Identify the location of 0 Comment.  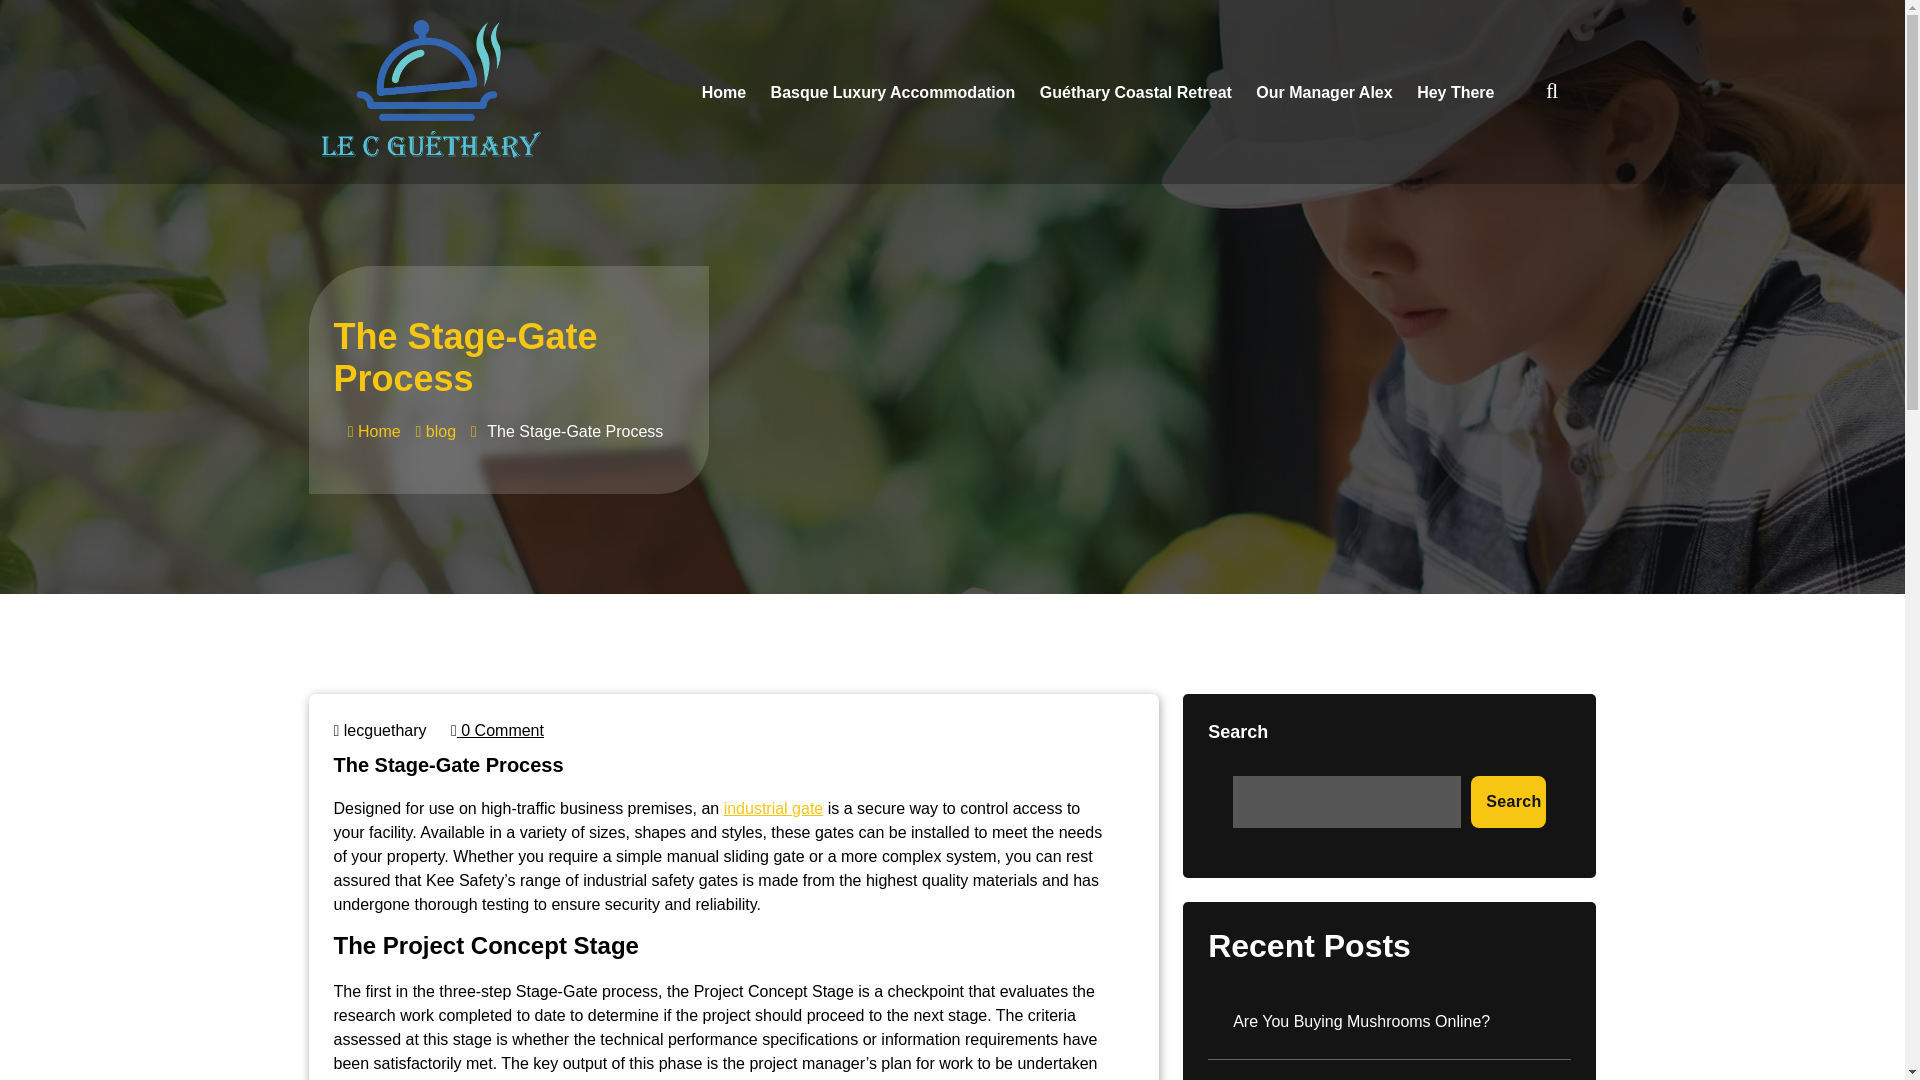
(497, 730).